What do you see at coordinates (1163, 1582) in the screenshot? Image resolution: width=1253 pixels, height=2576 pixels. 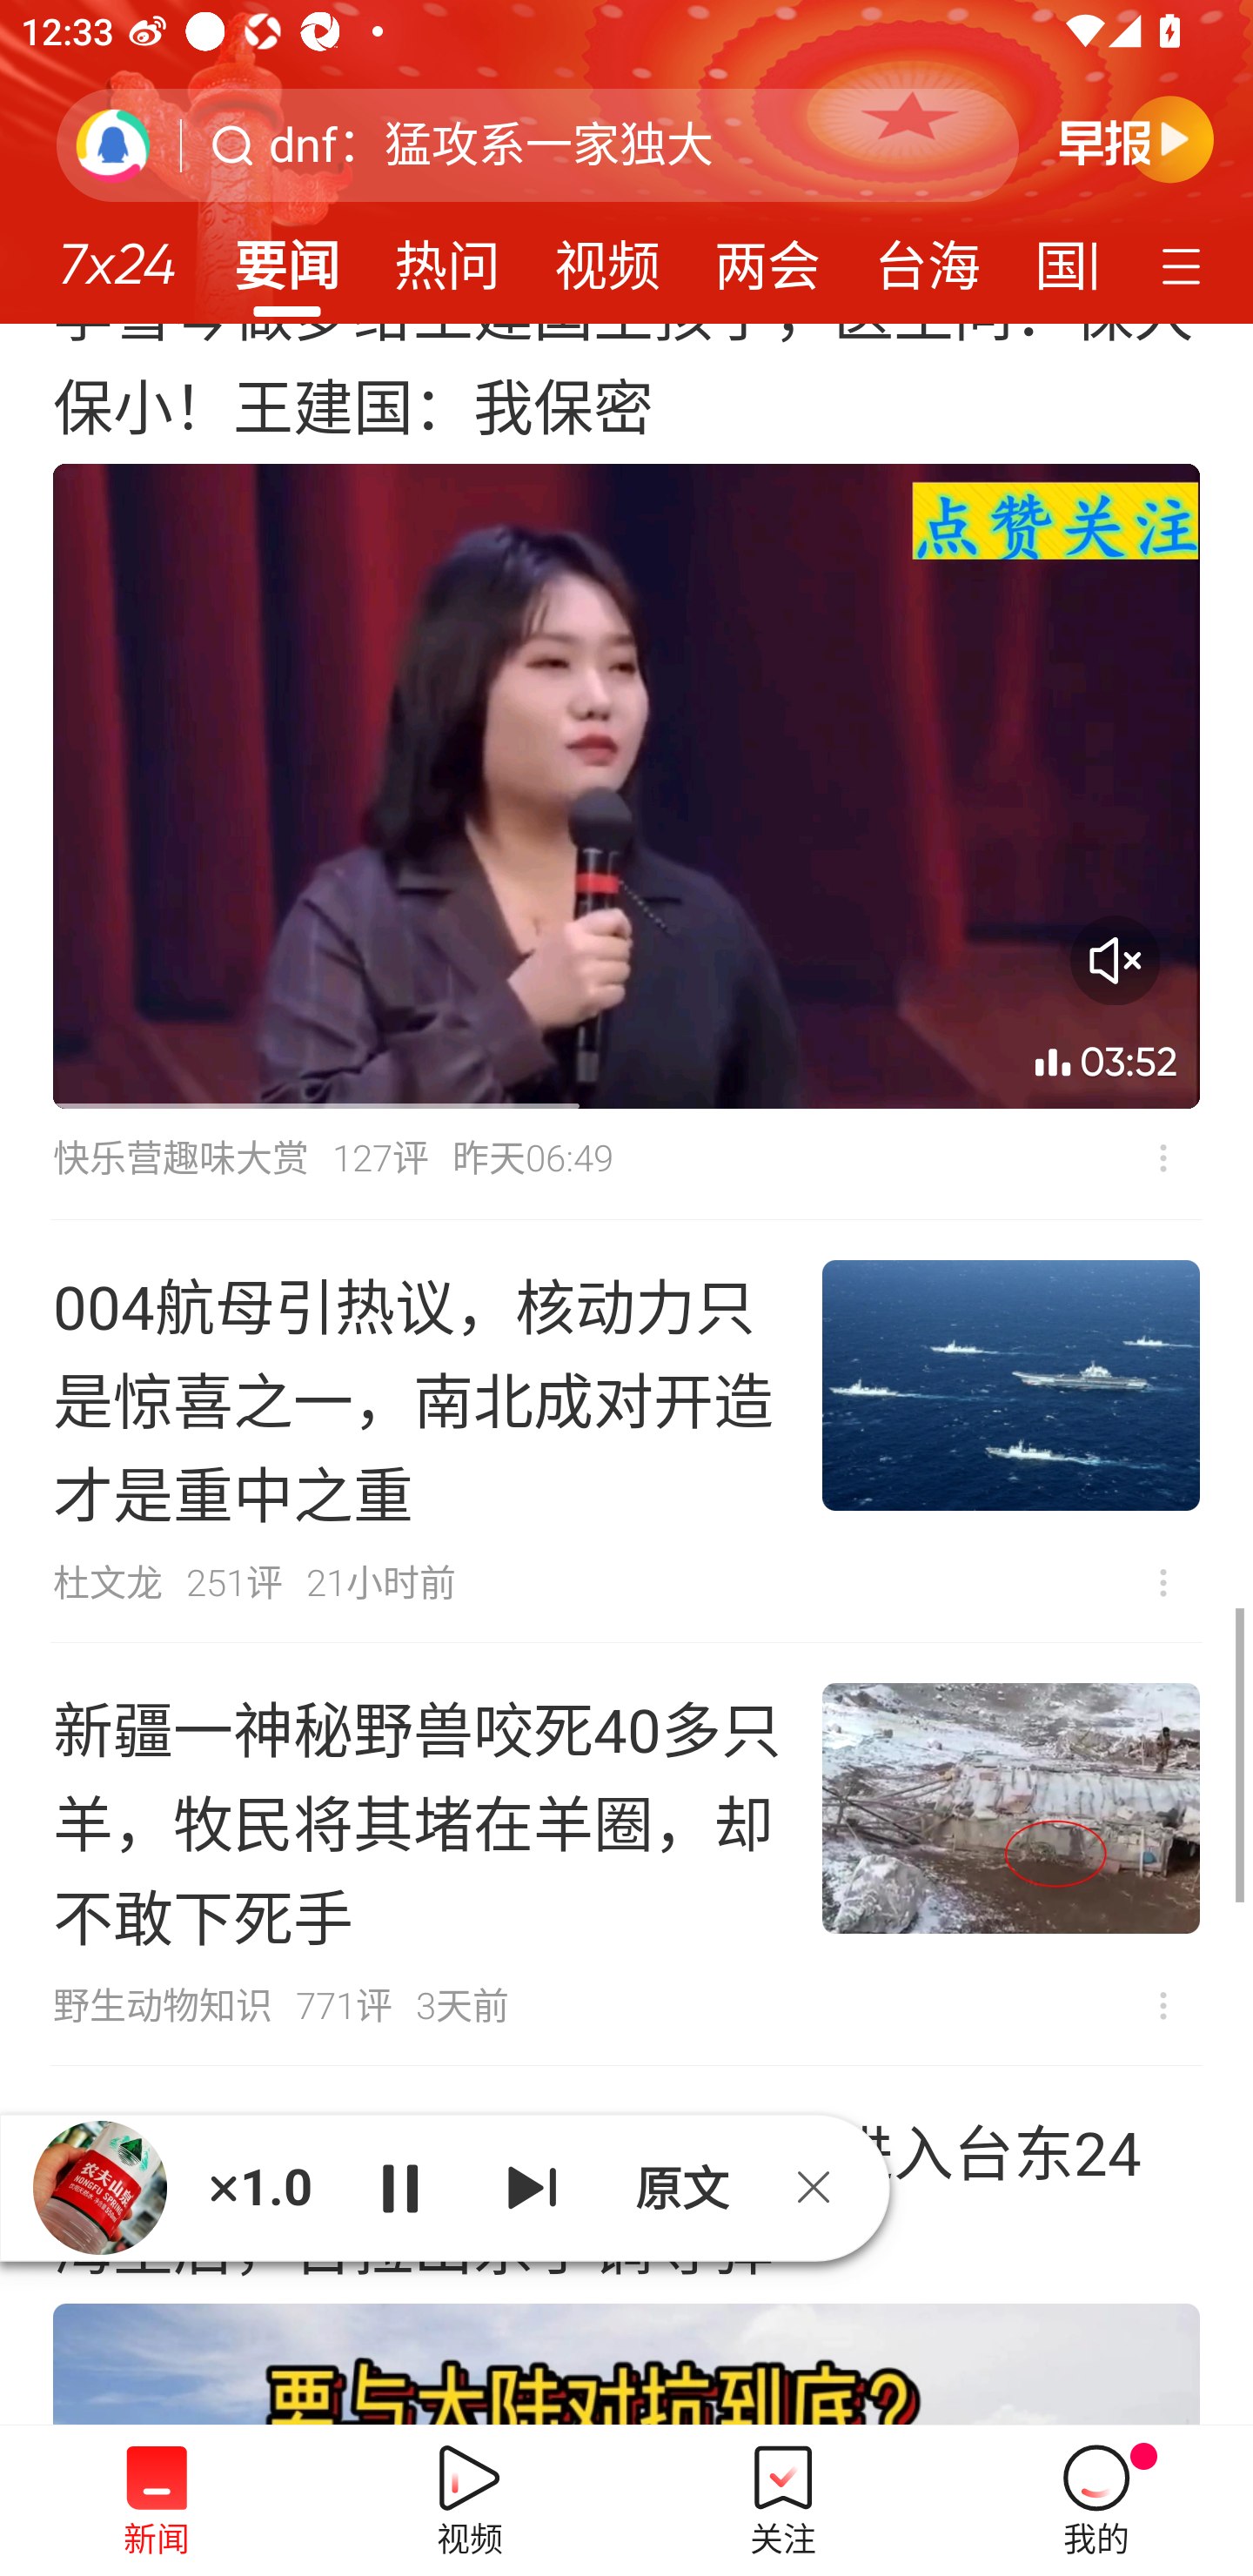 I see ` 不感兴趣` at bounding box center [1163, 1582].